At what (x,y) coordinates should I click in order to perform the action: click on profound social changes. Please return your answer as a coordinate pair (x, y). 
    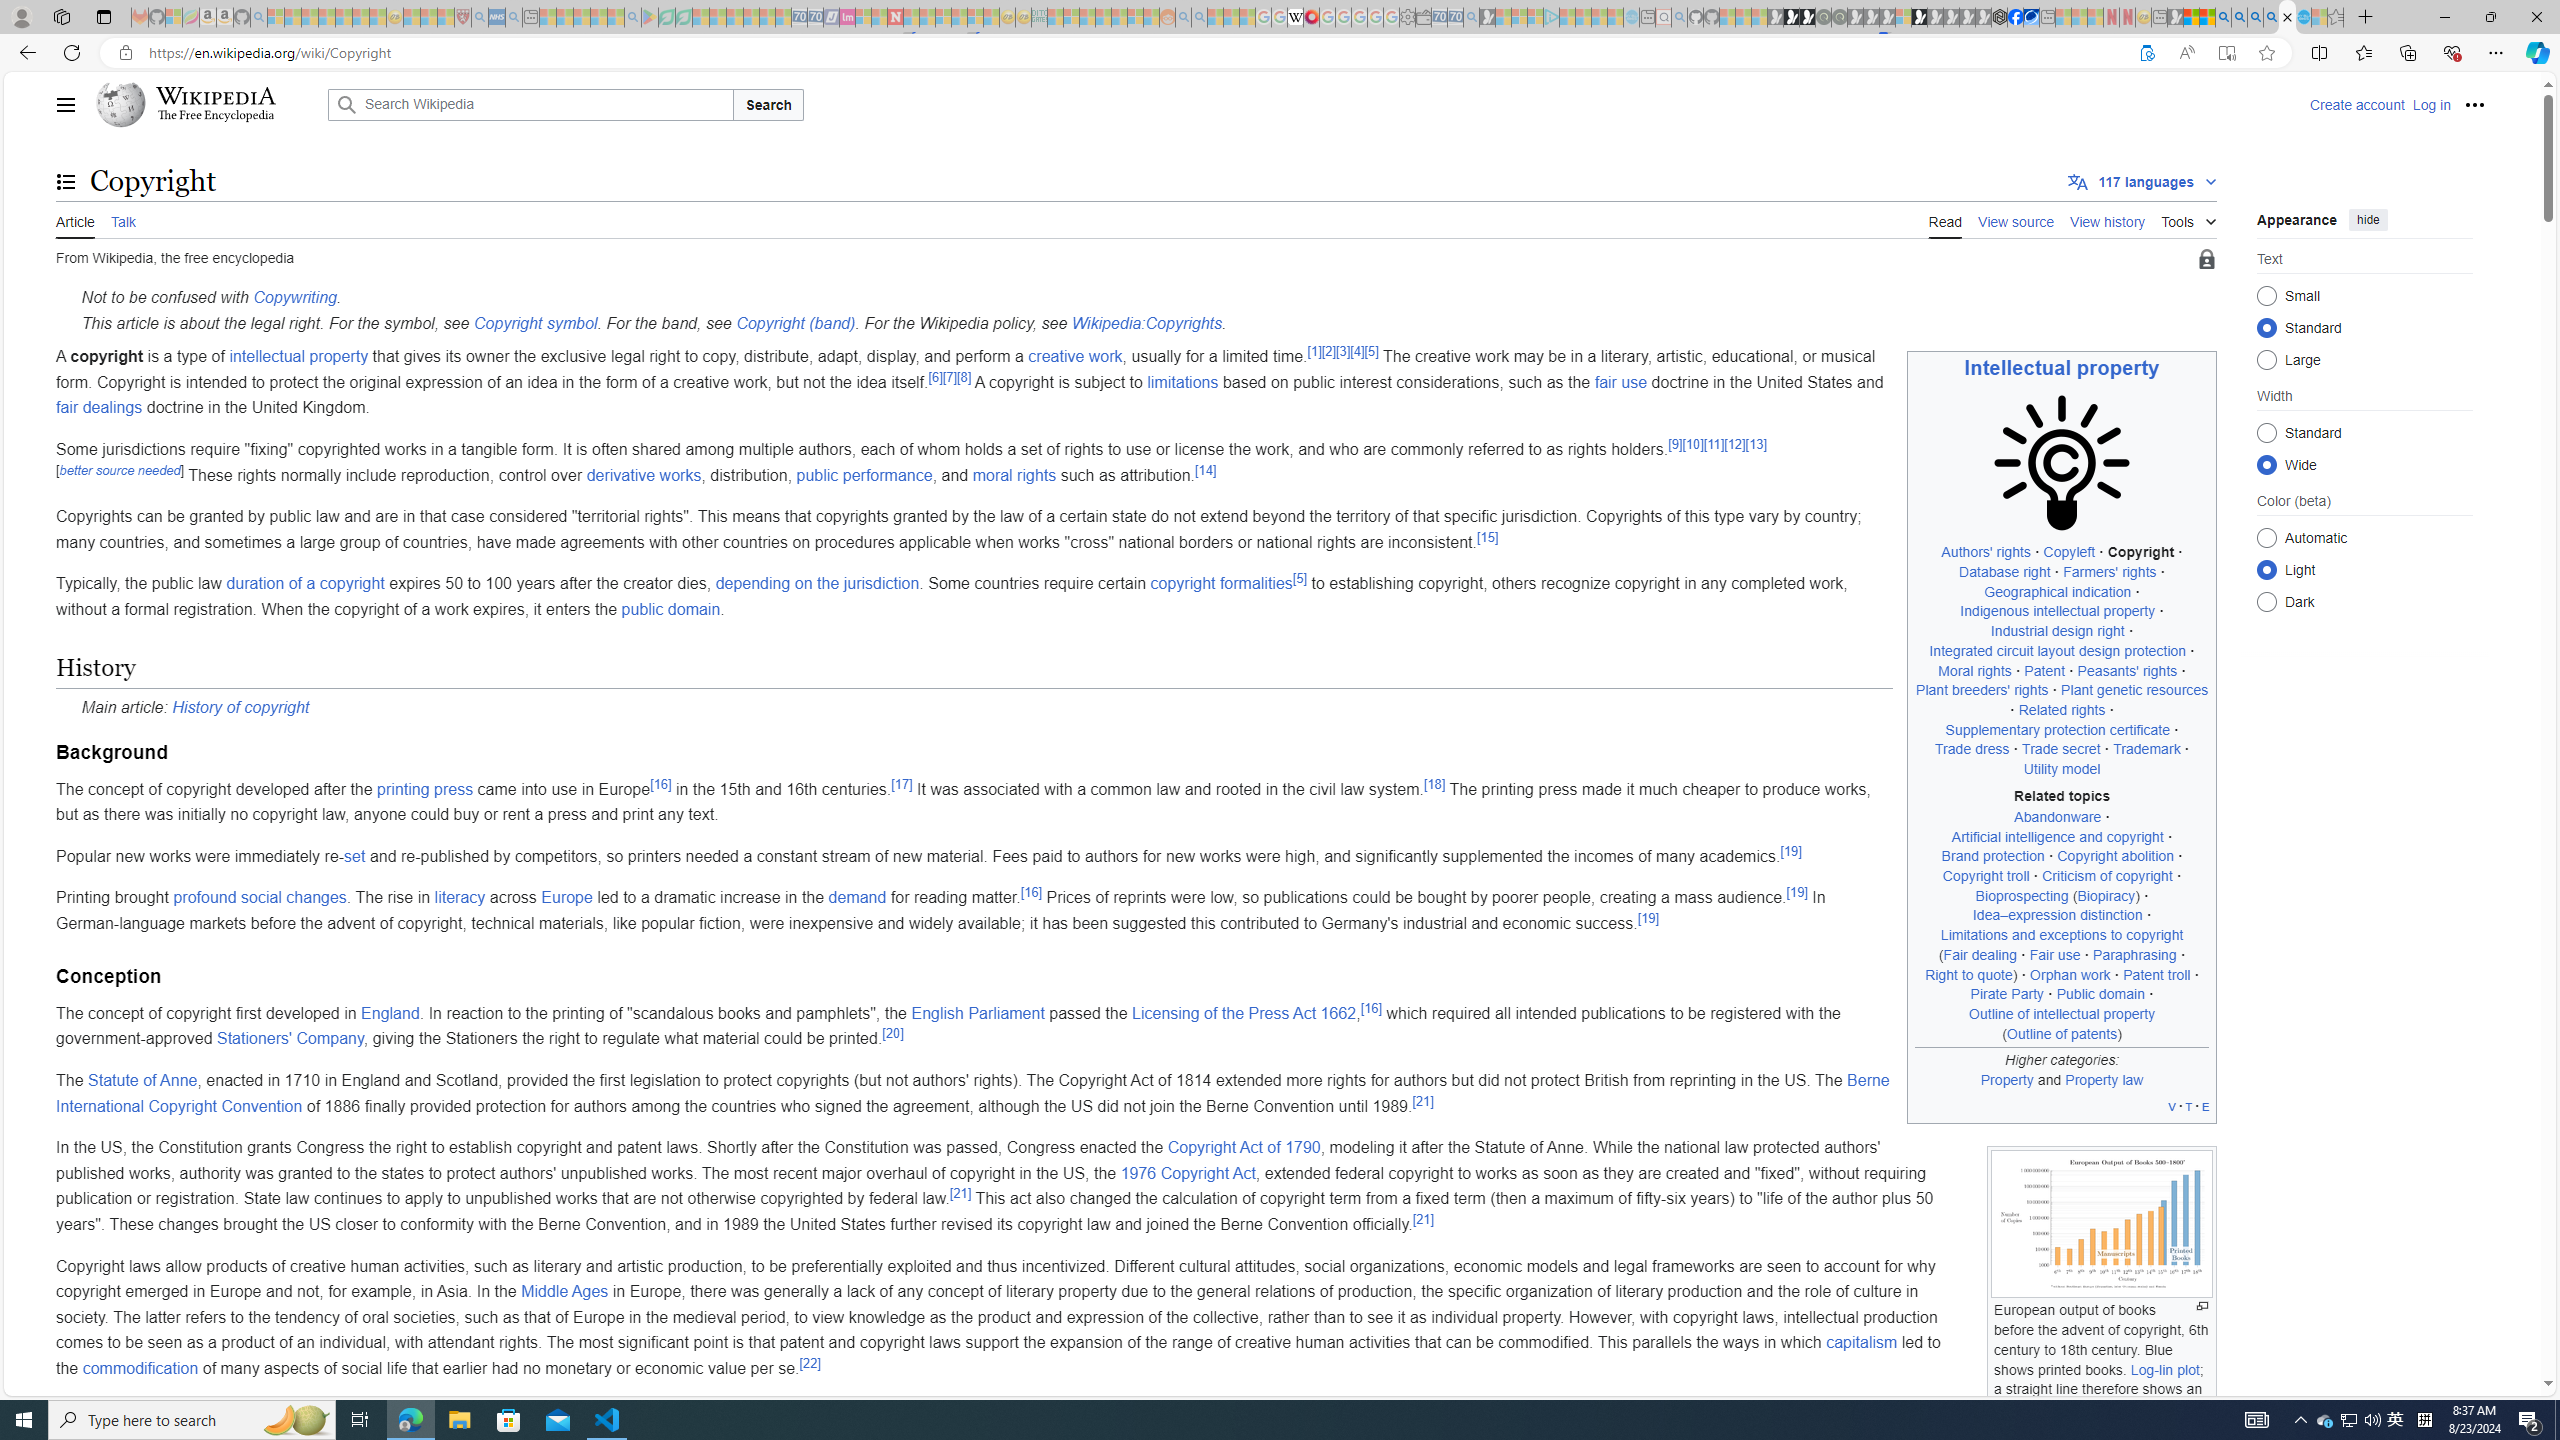
    Looking at the image, I should click on (261, 898).